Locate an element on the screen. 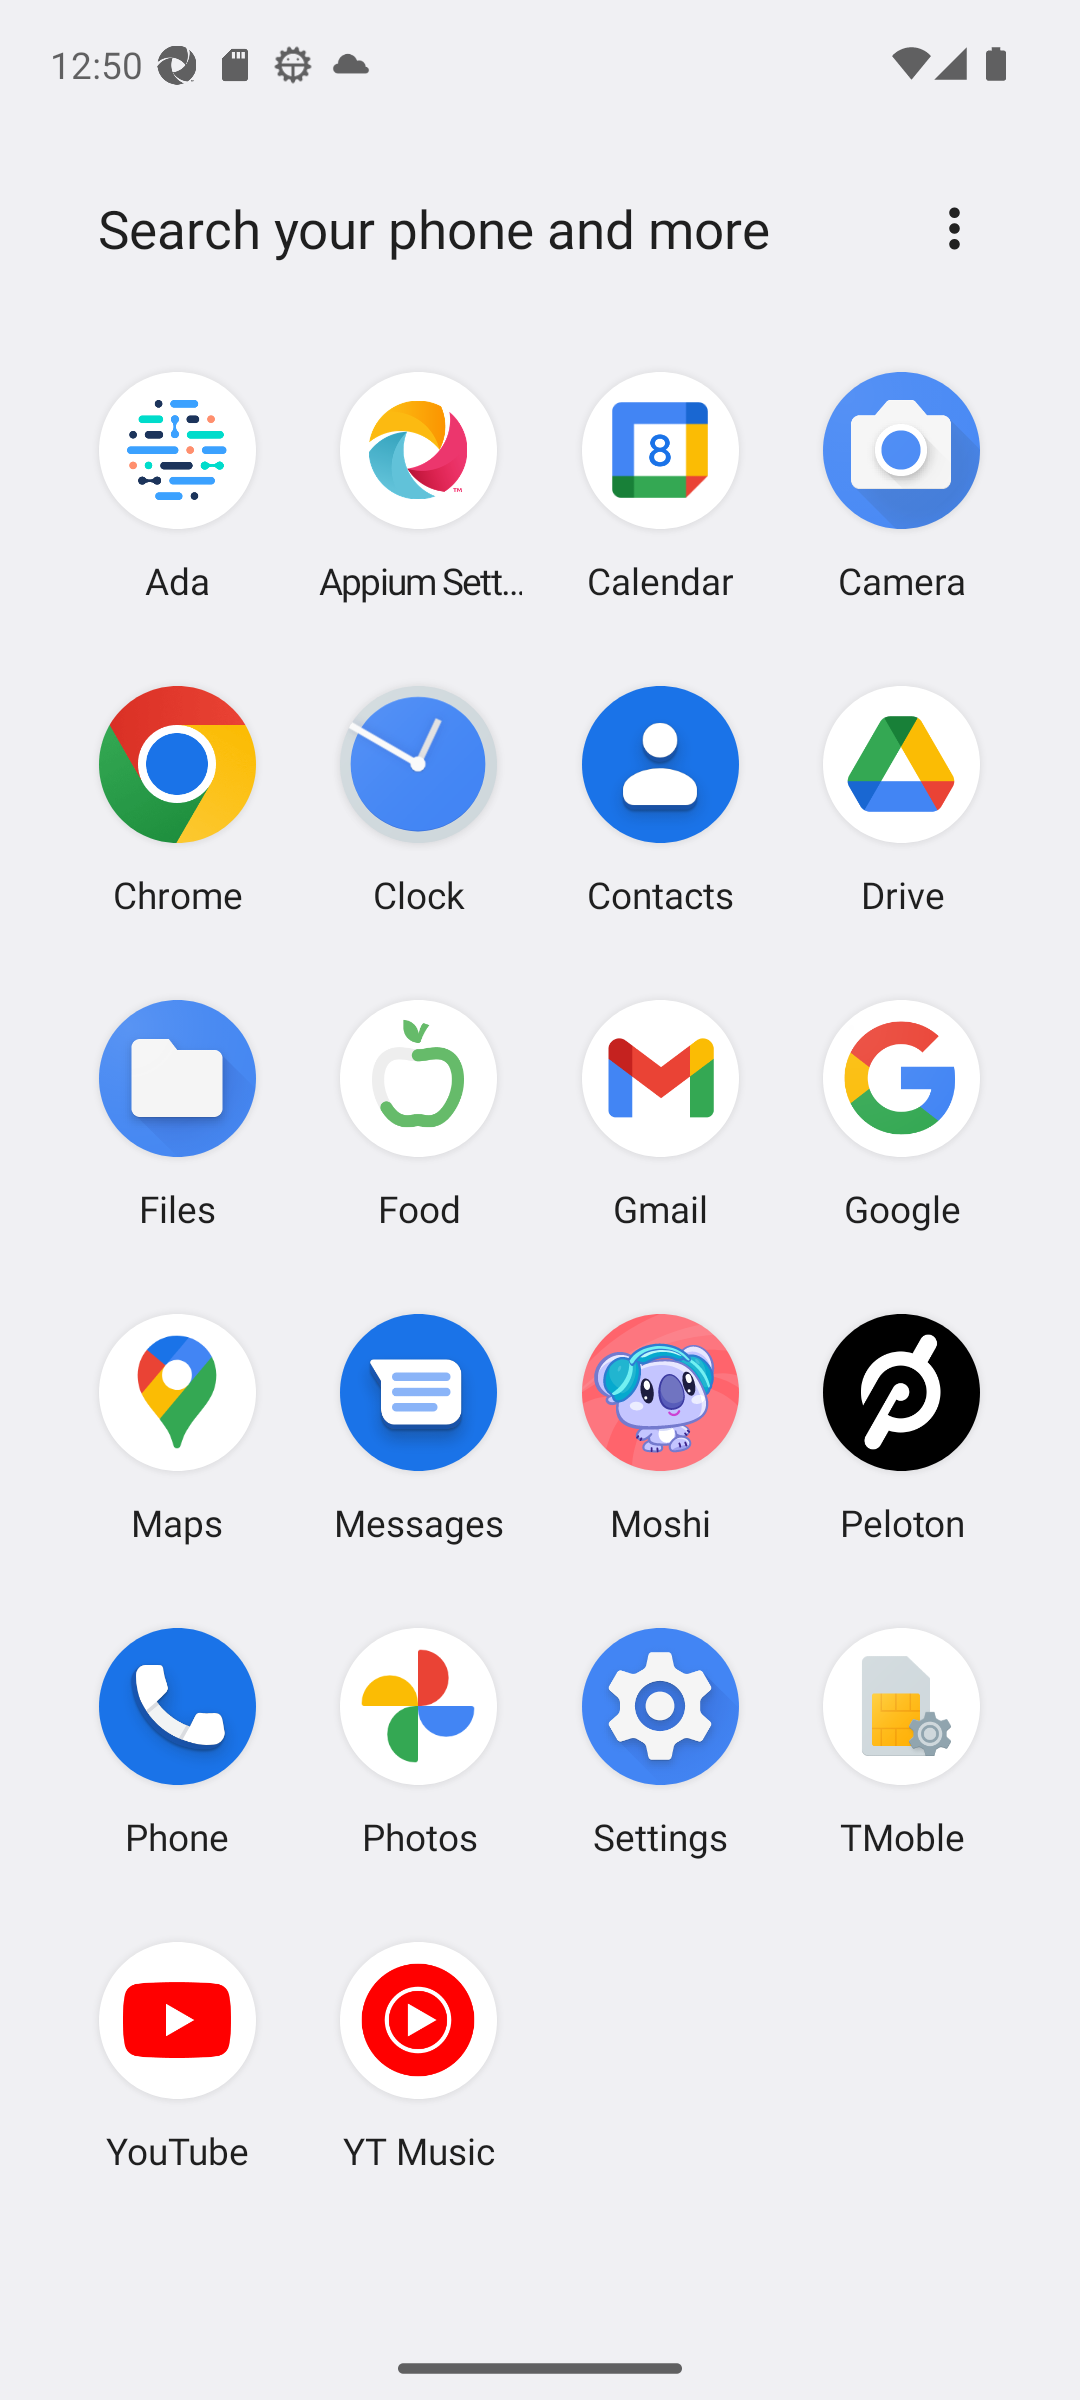 This screenshot has width=1080, height=2400. Search your phone and more is located at coordinates (492, 229).